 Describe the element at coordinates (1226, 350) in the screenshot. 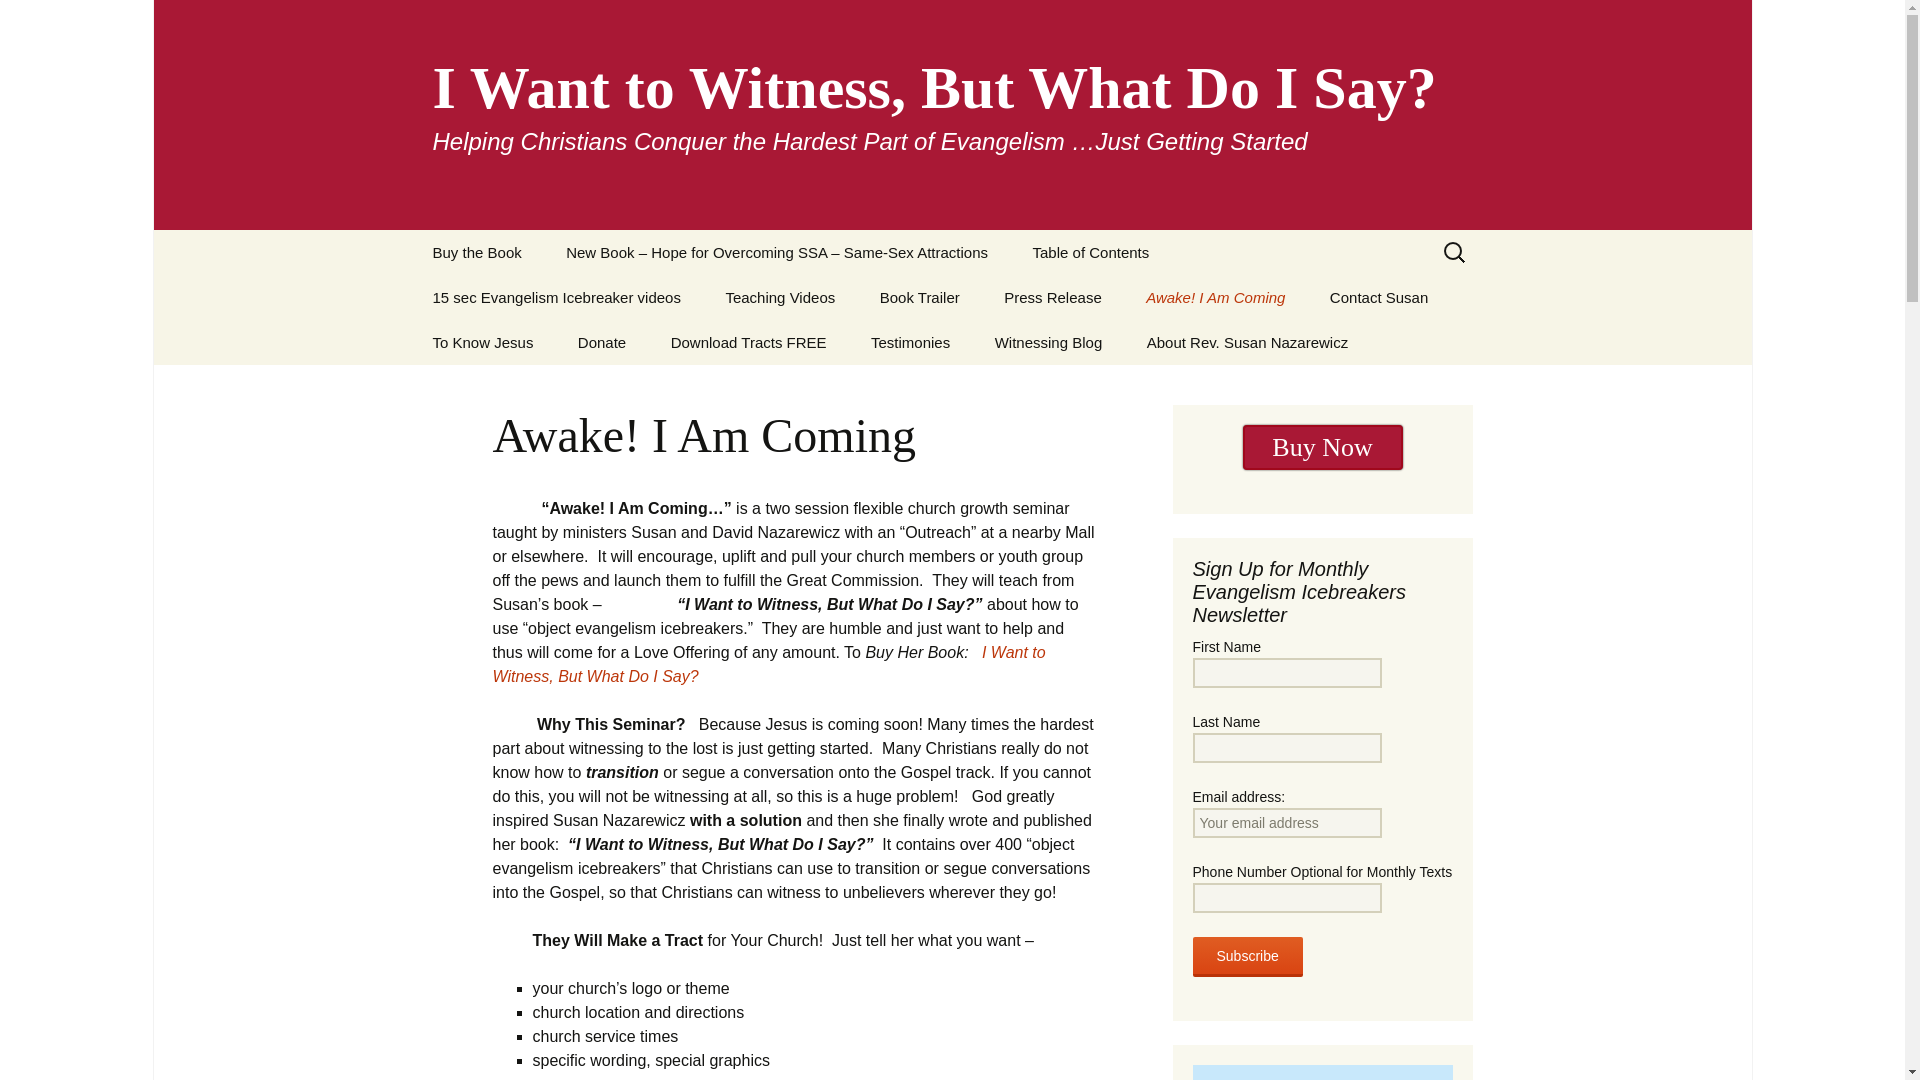

I see `Unmarried Evangelists for Christ` at that location.